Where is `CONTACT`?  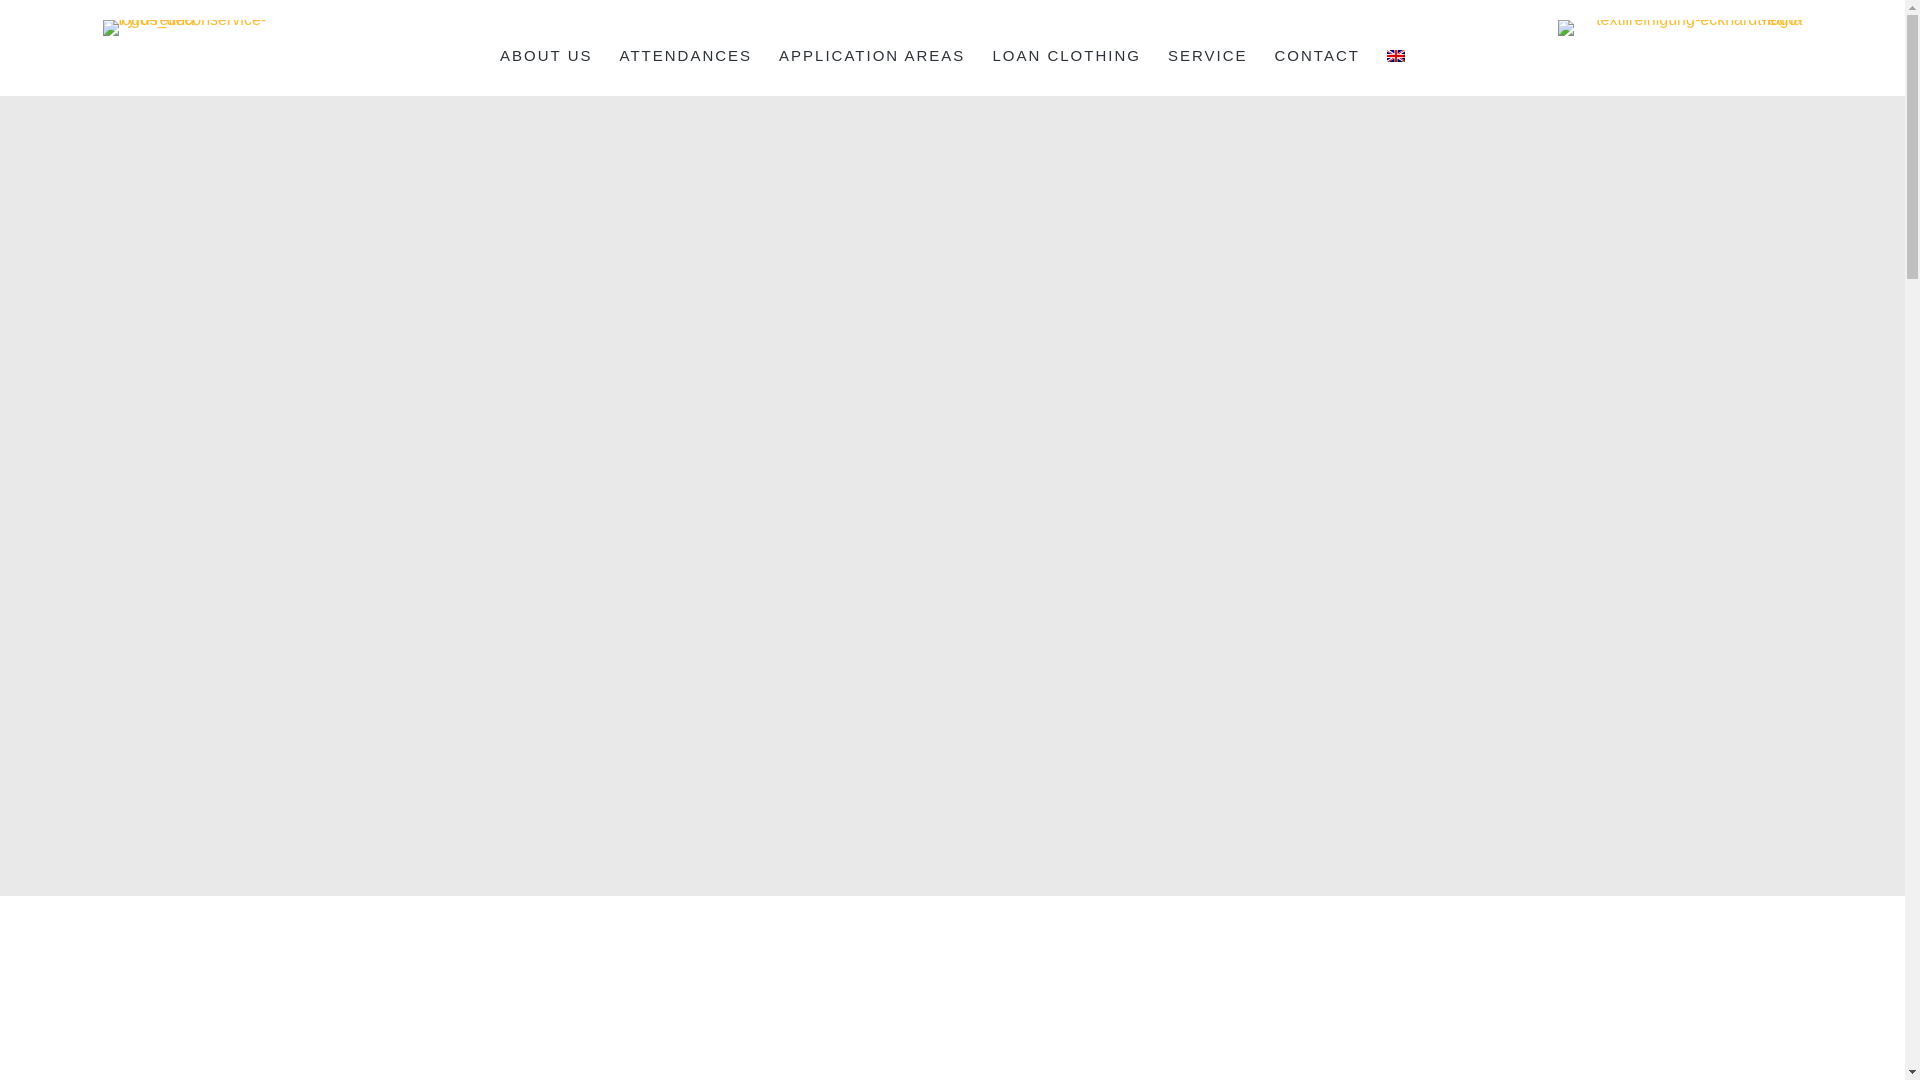 CONTACT is located at coordinates (1316, 54).